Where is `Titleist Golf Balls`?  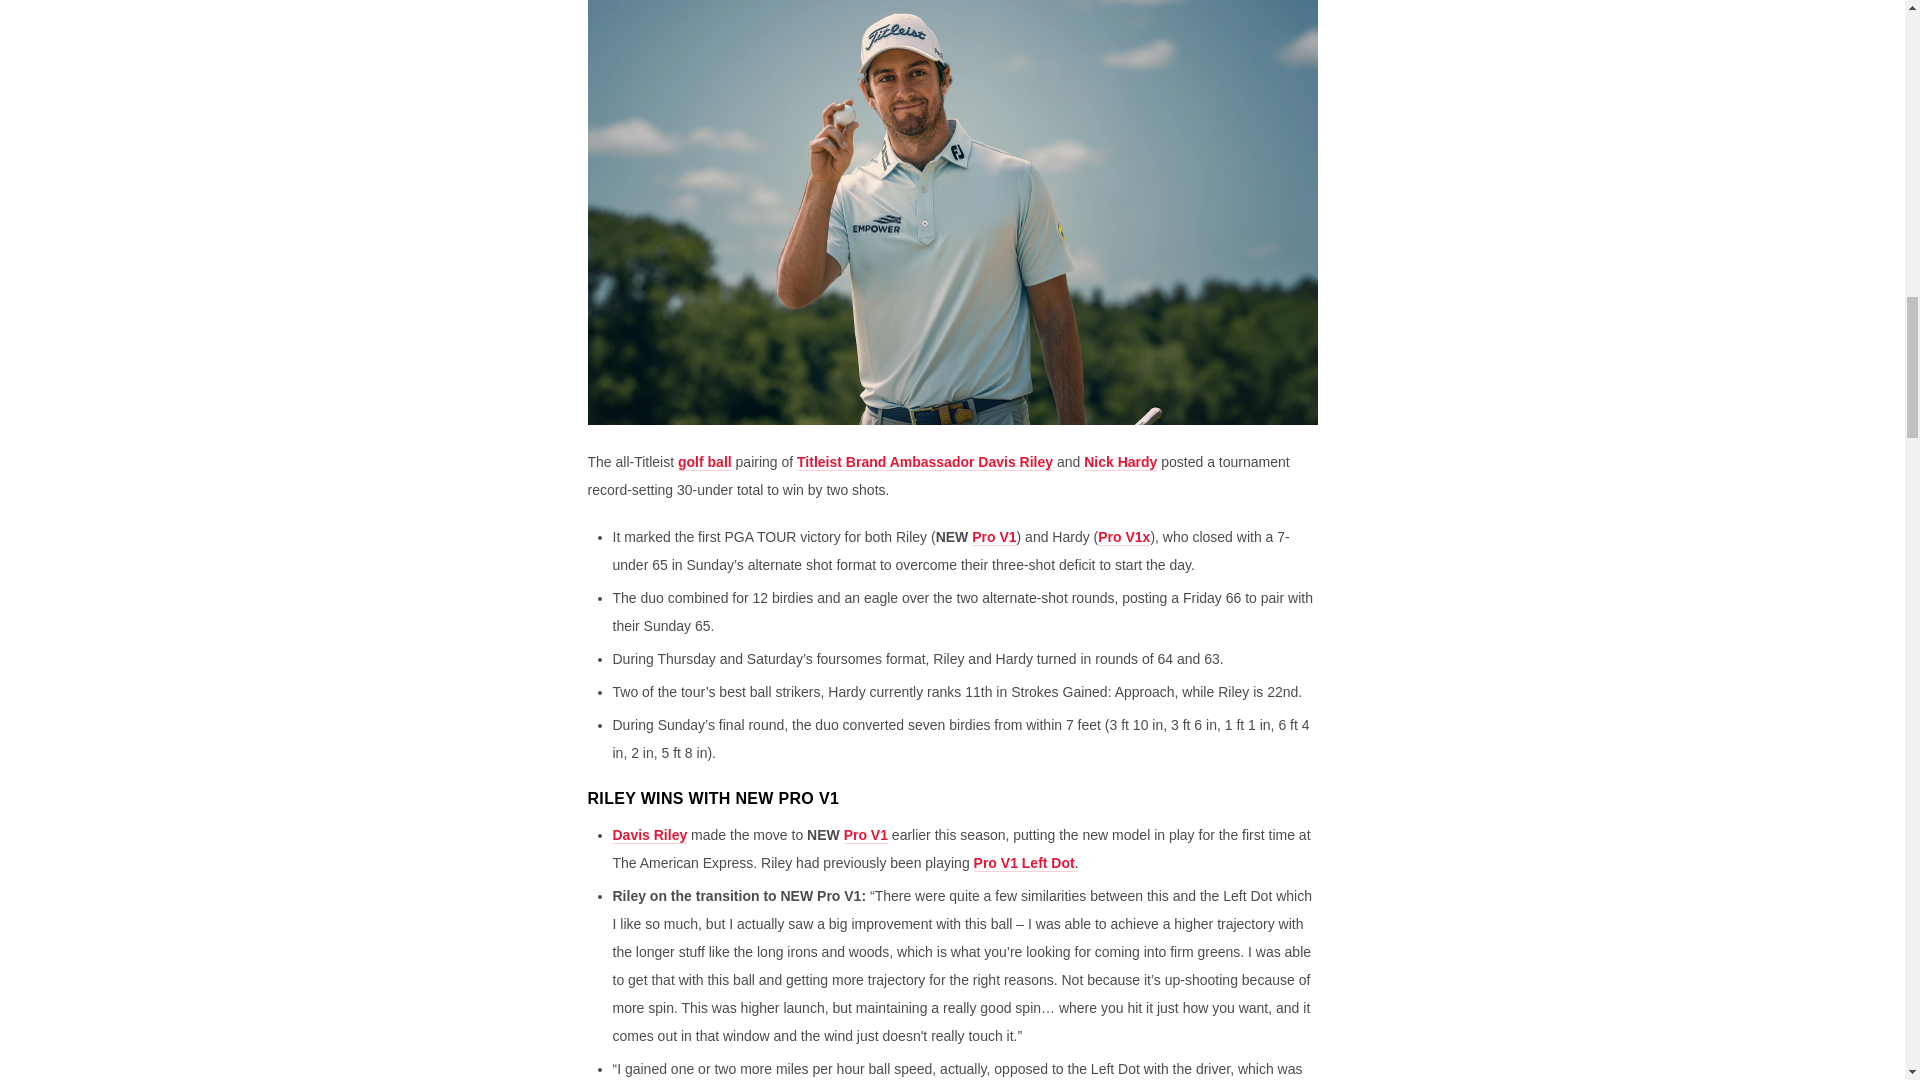 Titleist Golf Balls is located at coordinates (704, 462).